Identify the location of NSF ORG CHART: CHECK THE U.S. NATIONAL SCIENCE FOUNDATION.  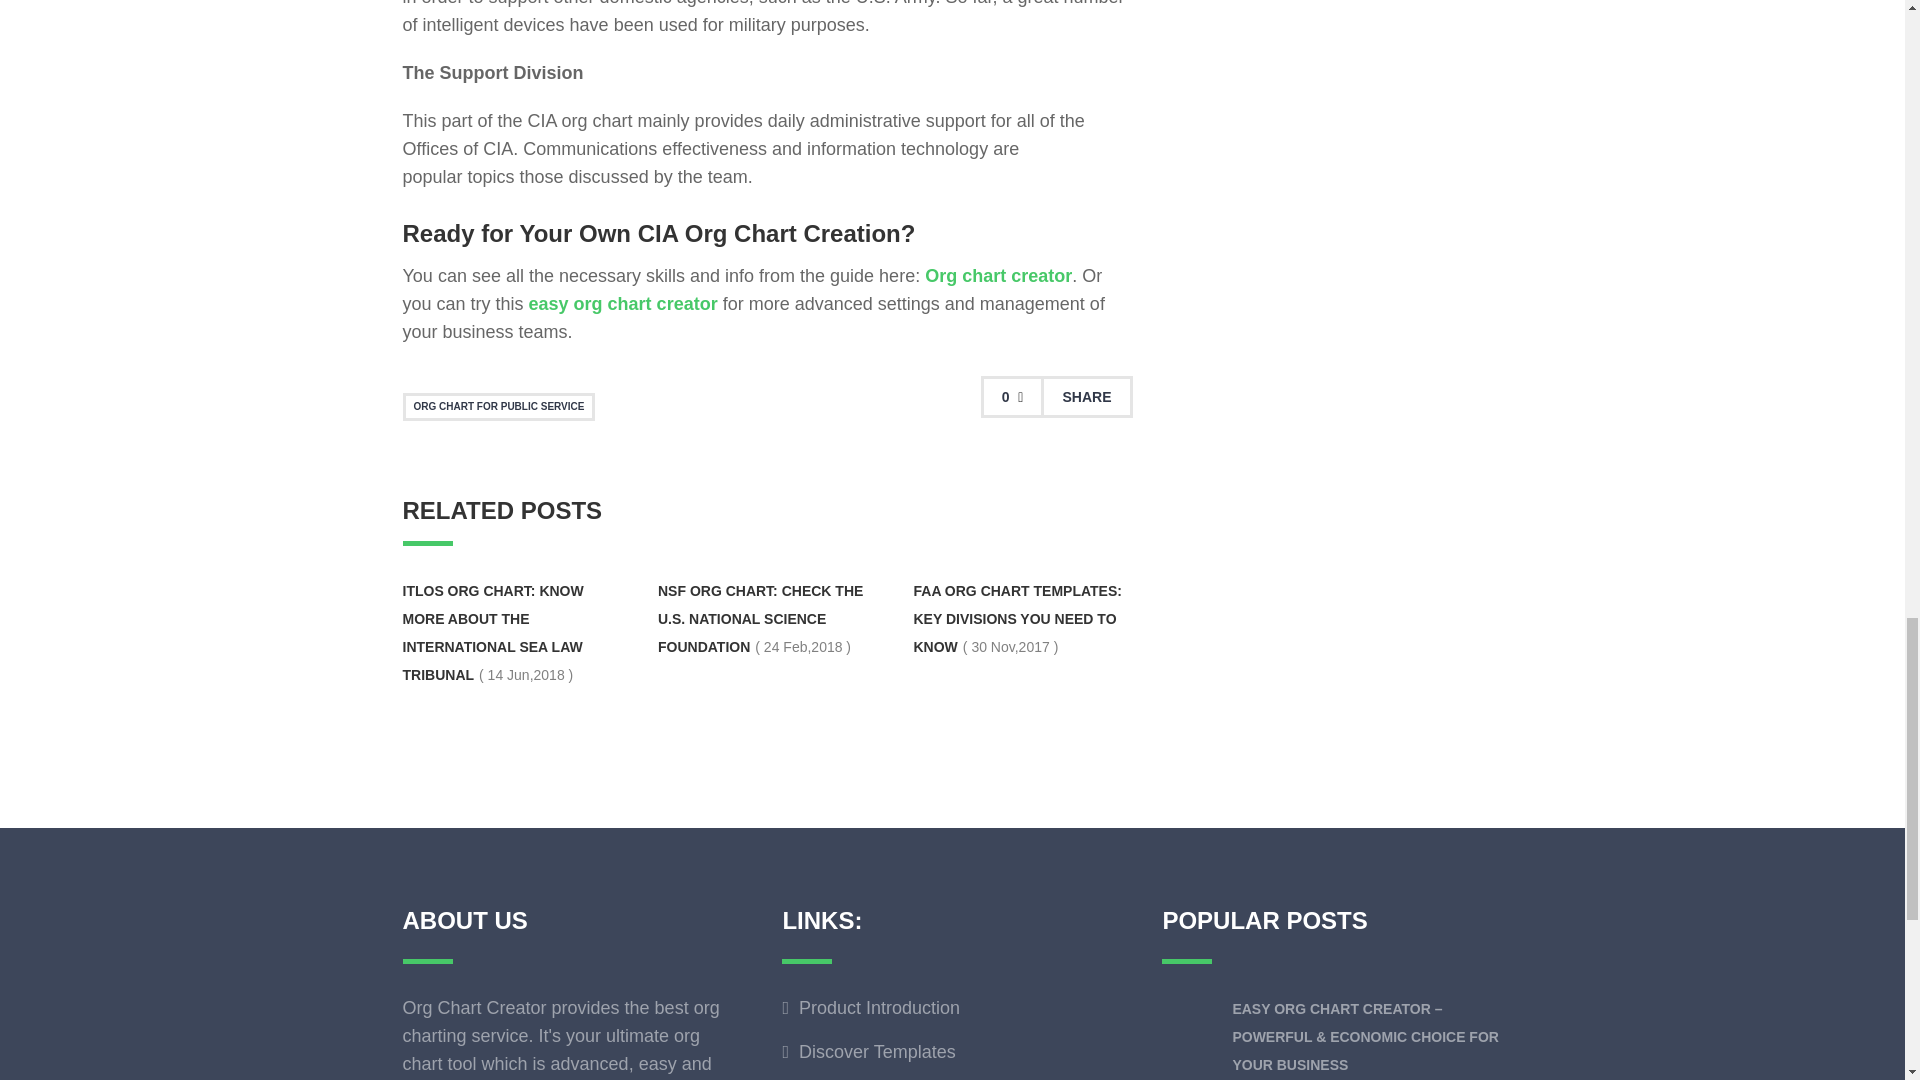
(760, 618).